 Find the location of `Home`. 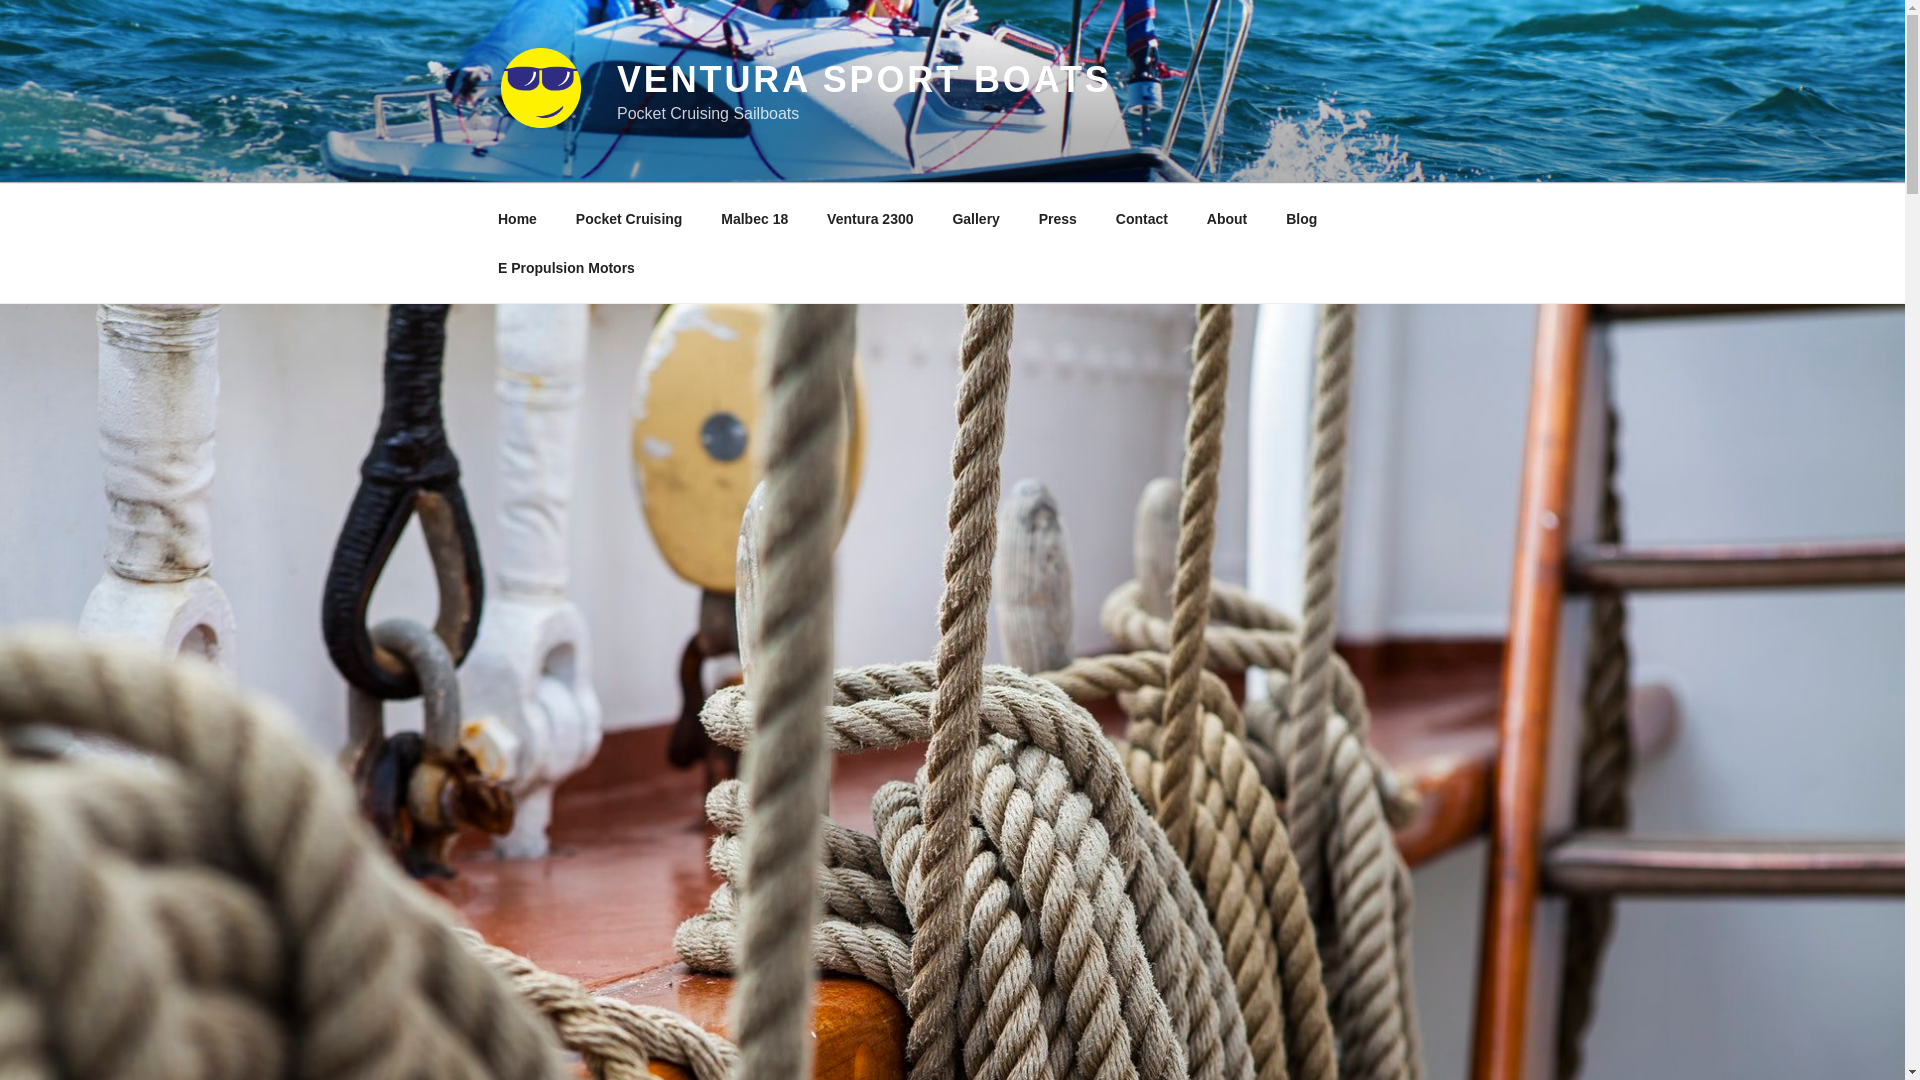

Home is located at coordinates (517, 218).